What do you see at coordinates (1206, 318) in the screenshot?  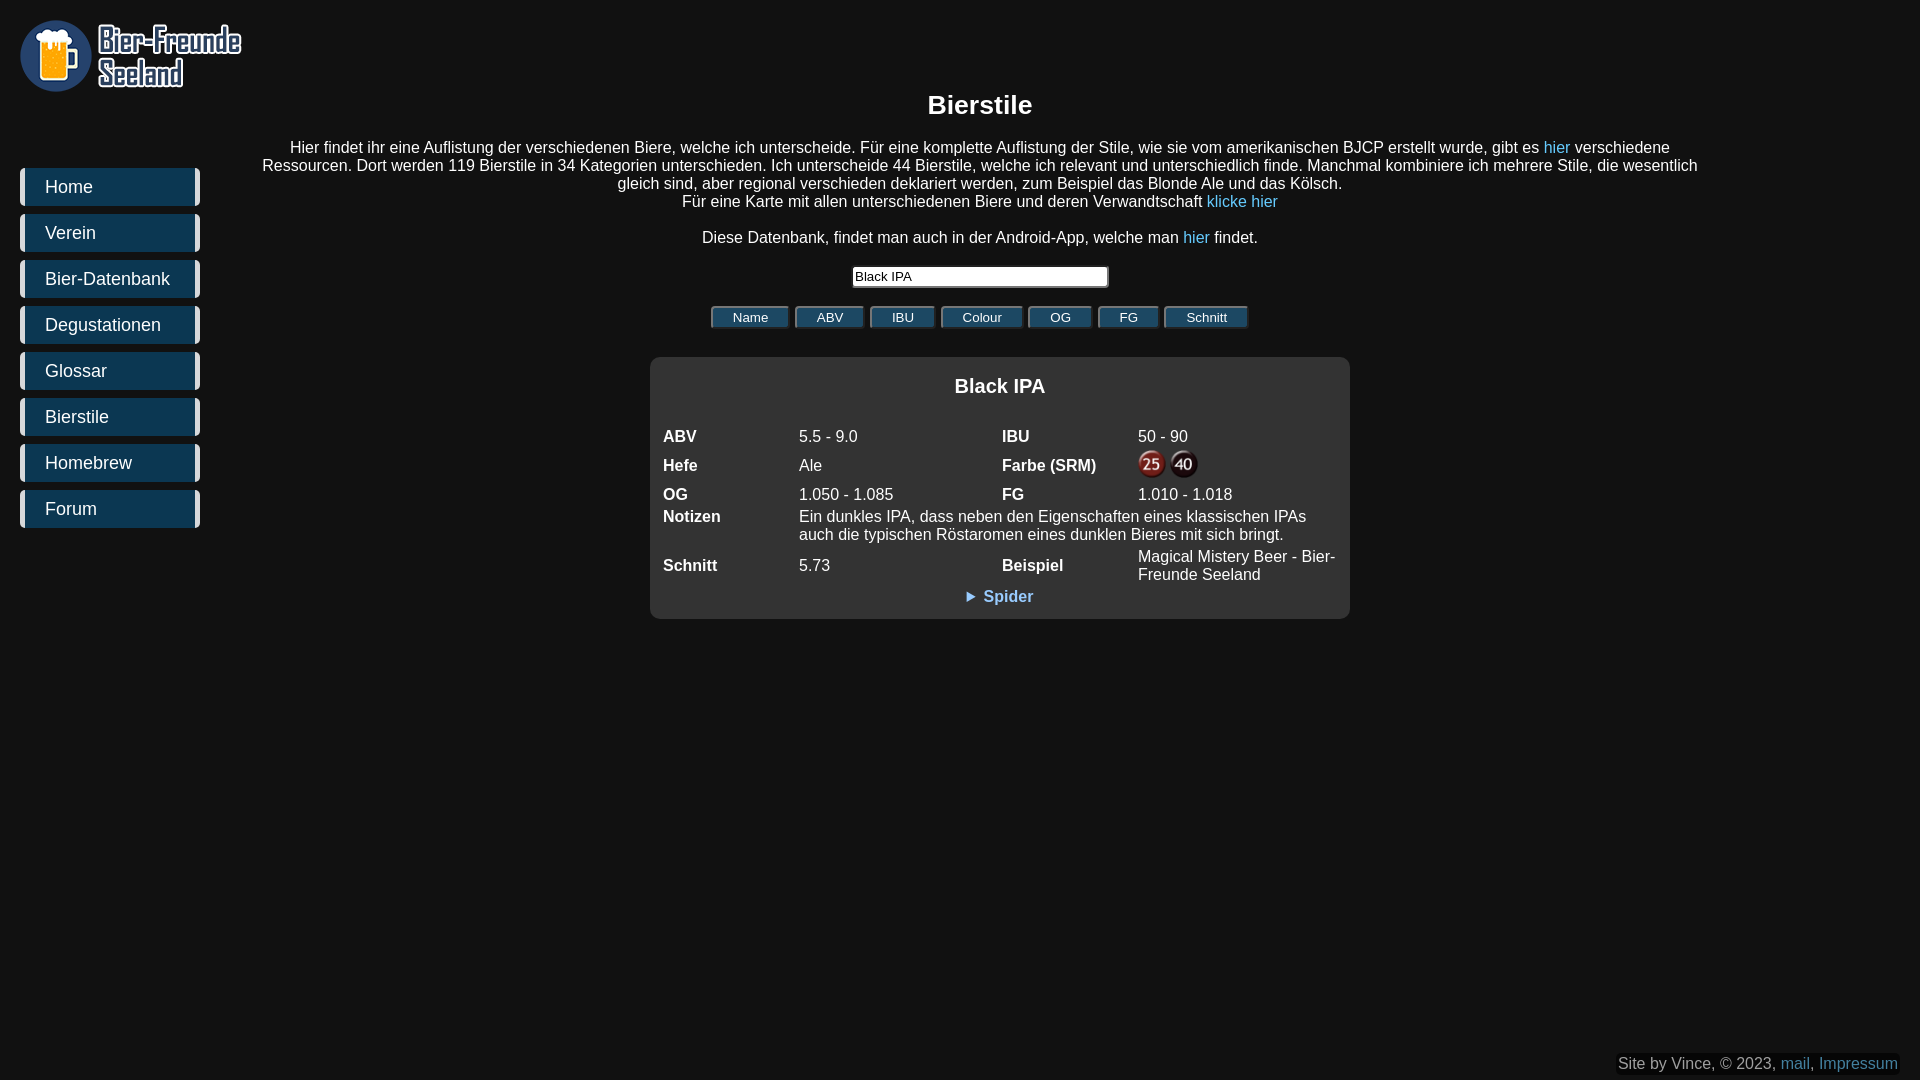 I see `Schnitt` at bounding box center [1206, 318].